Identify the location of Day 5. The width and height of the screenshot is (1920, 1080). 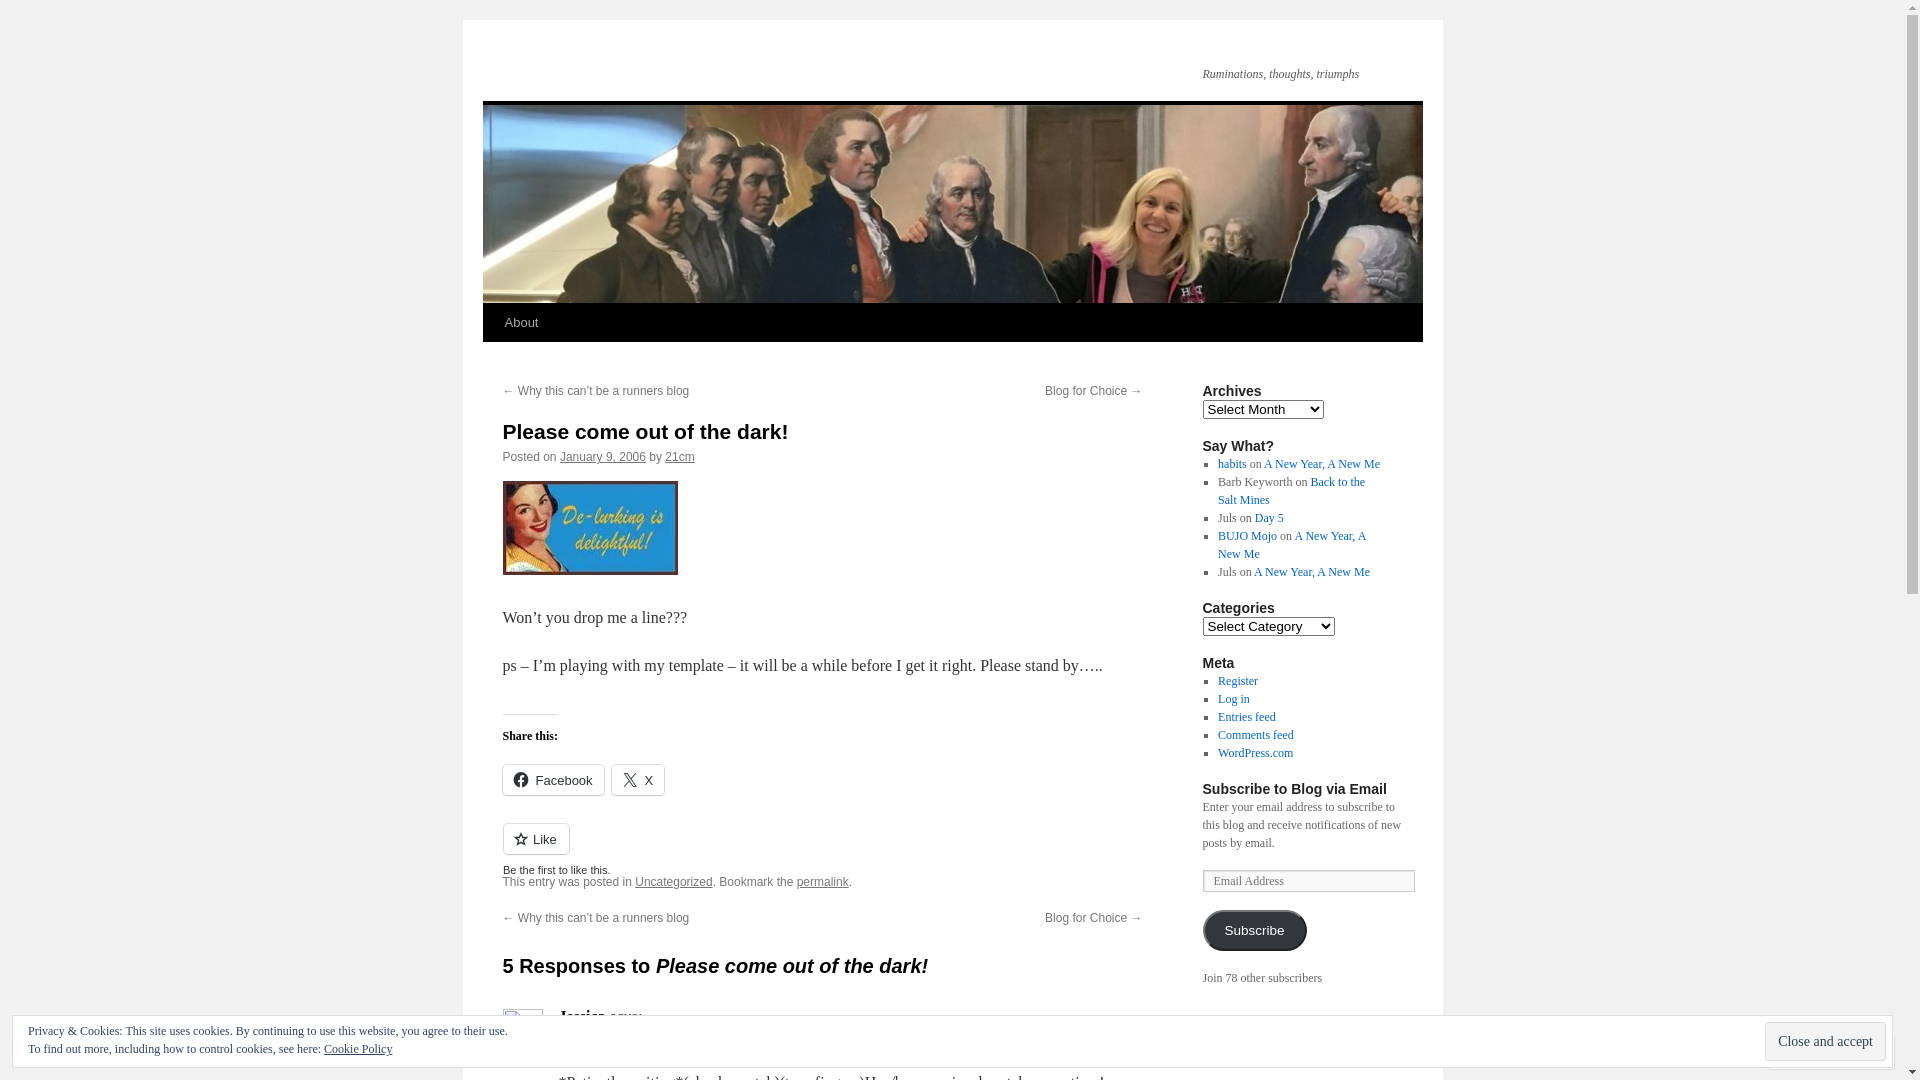
(1270, 518).